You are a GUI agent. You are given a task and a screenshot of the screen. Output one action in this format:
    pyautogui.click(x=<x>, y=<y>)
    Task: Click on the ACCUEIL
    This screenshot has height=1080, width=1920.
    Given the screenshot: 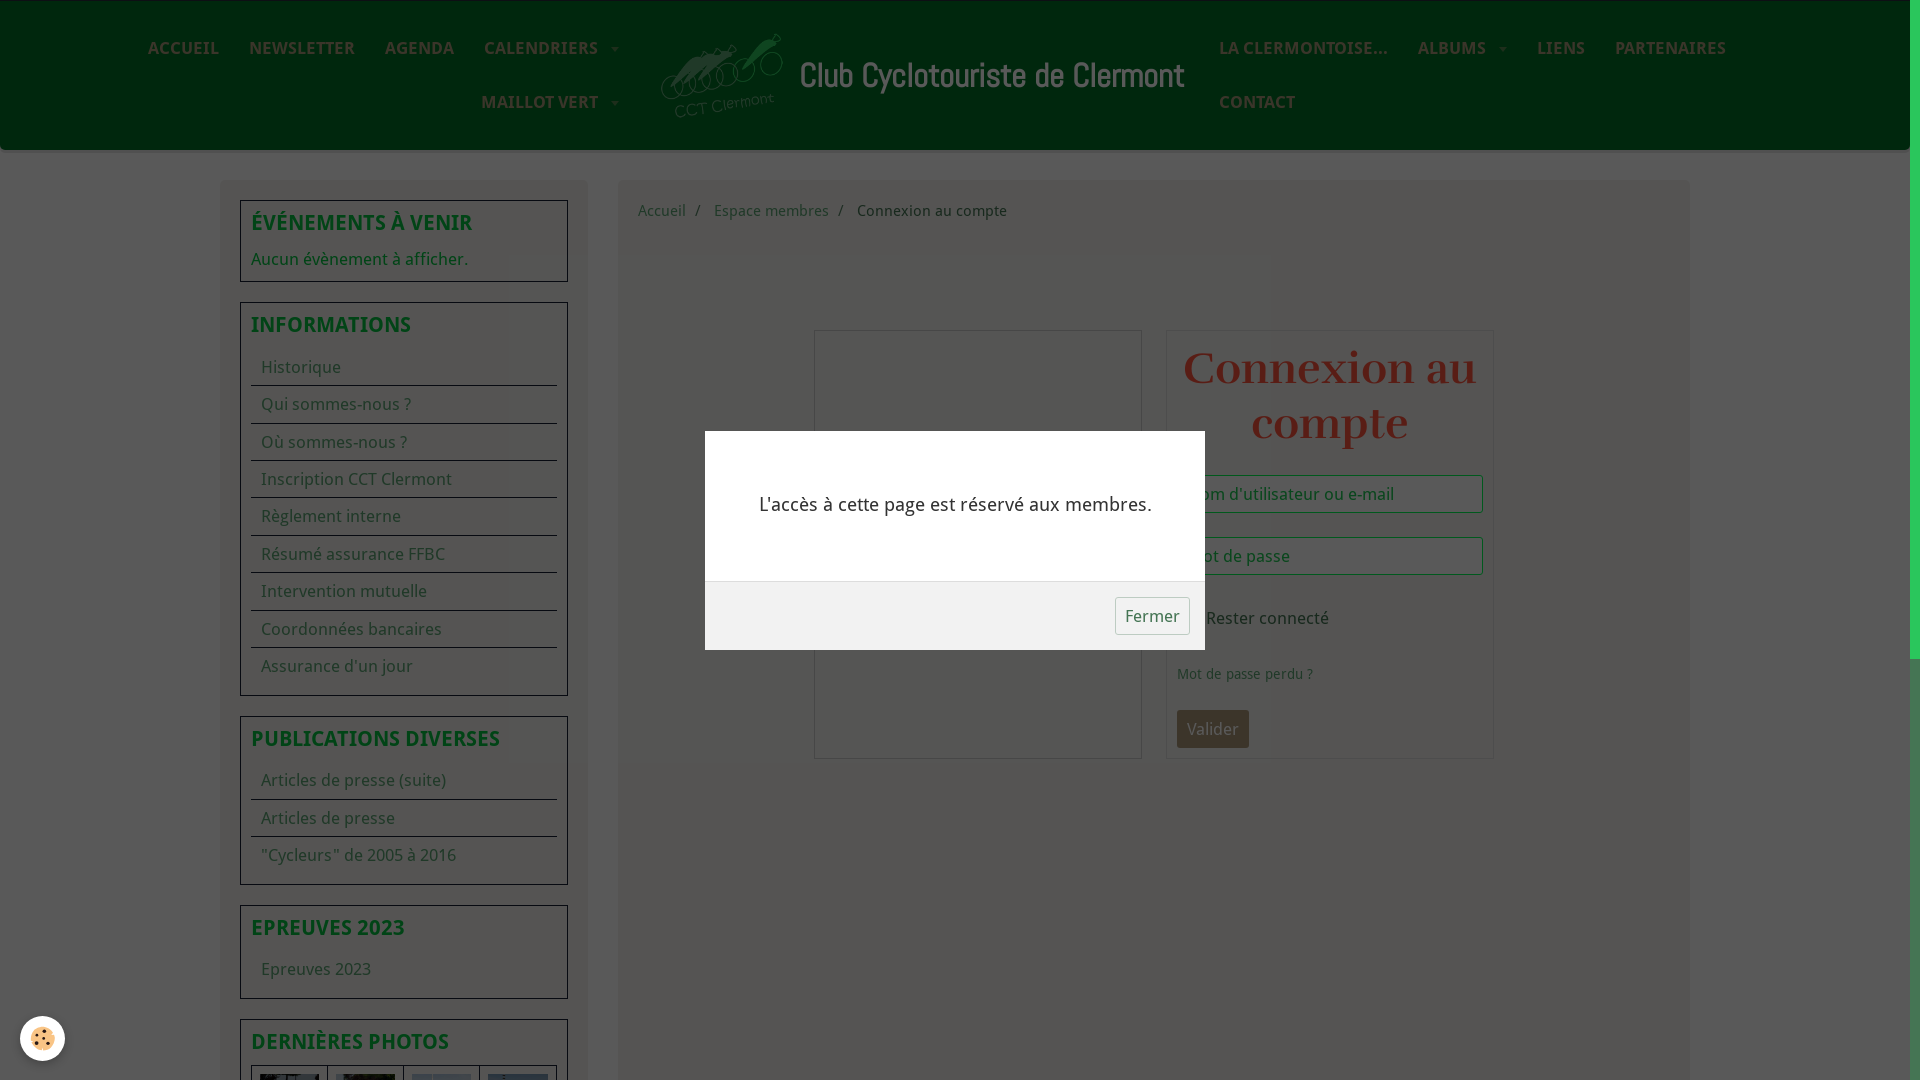 What is the action you would take?
    pyautogui.click(x=184, y=48)
    